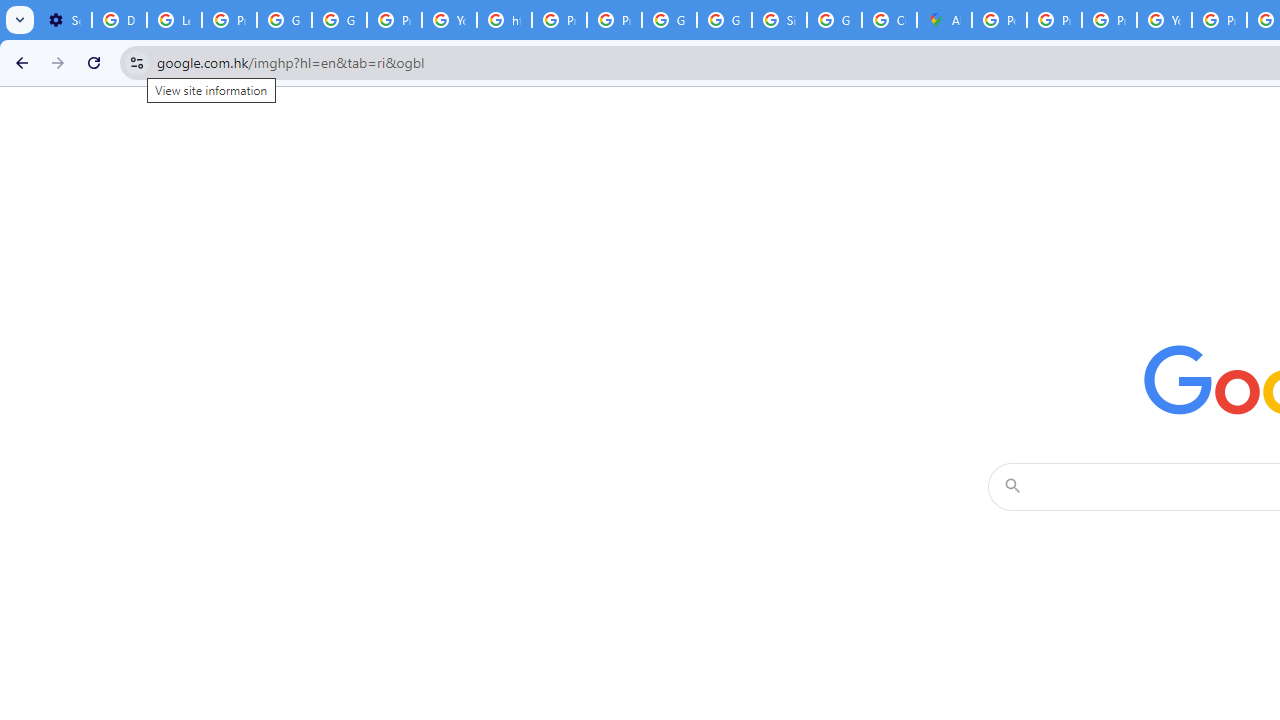 The width and height of the screenshot is (1280, 720). Describe the element at coordinates (998, 20) in the screenshot. I see `Policy Accountability and Transparency - Transparency Center` at that location.